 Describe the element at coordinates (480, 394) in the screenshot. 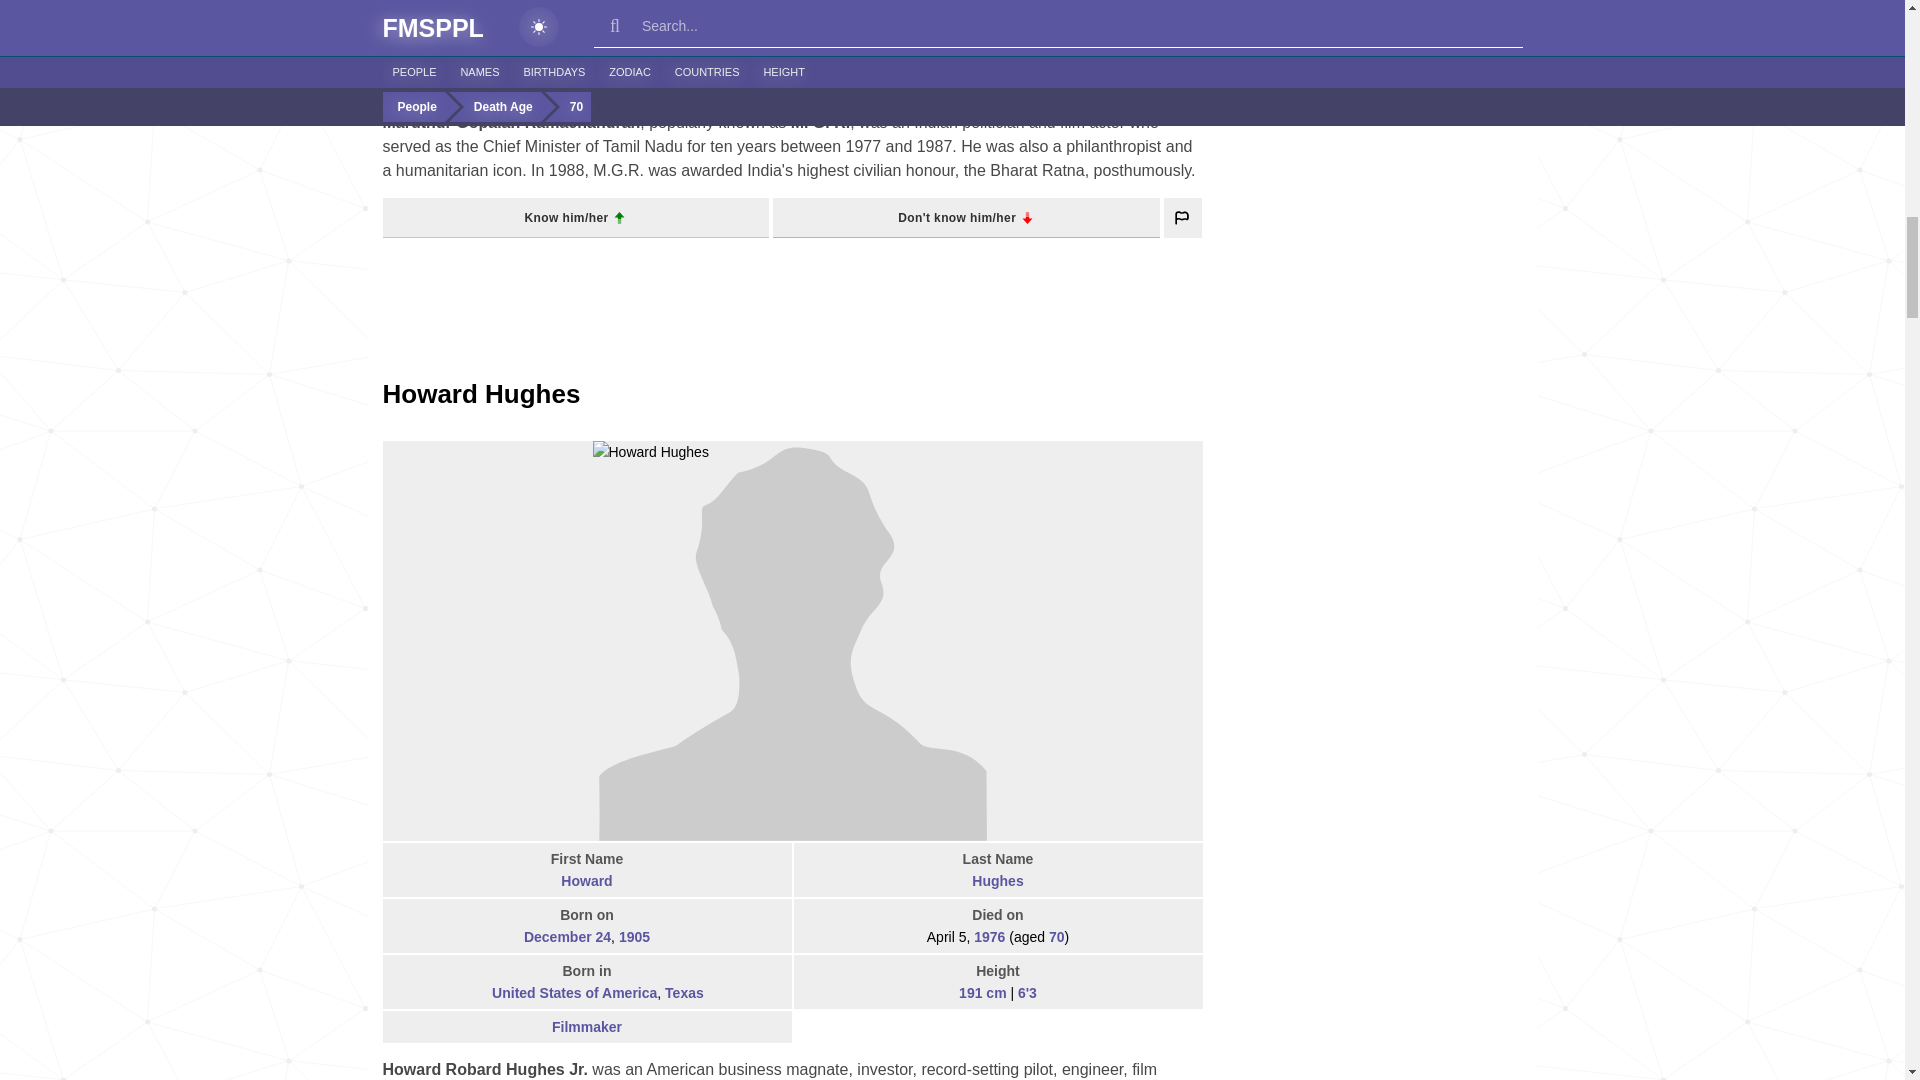

I see `Howard Hughes` at that location.